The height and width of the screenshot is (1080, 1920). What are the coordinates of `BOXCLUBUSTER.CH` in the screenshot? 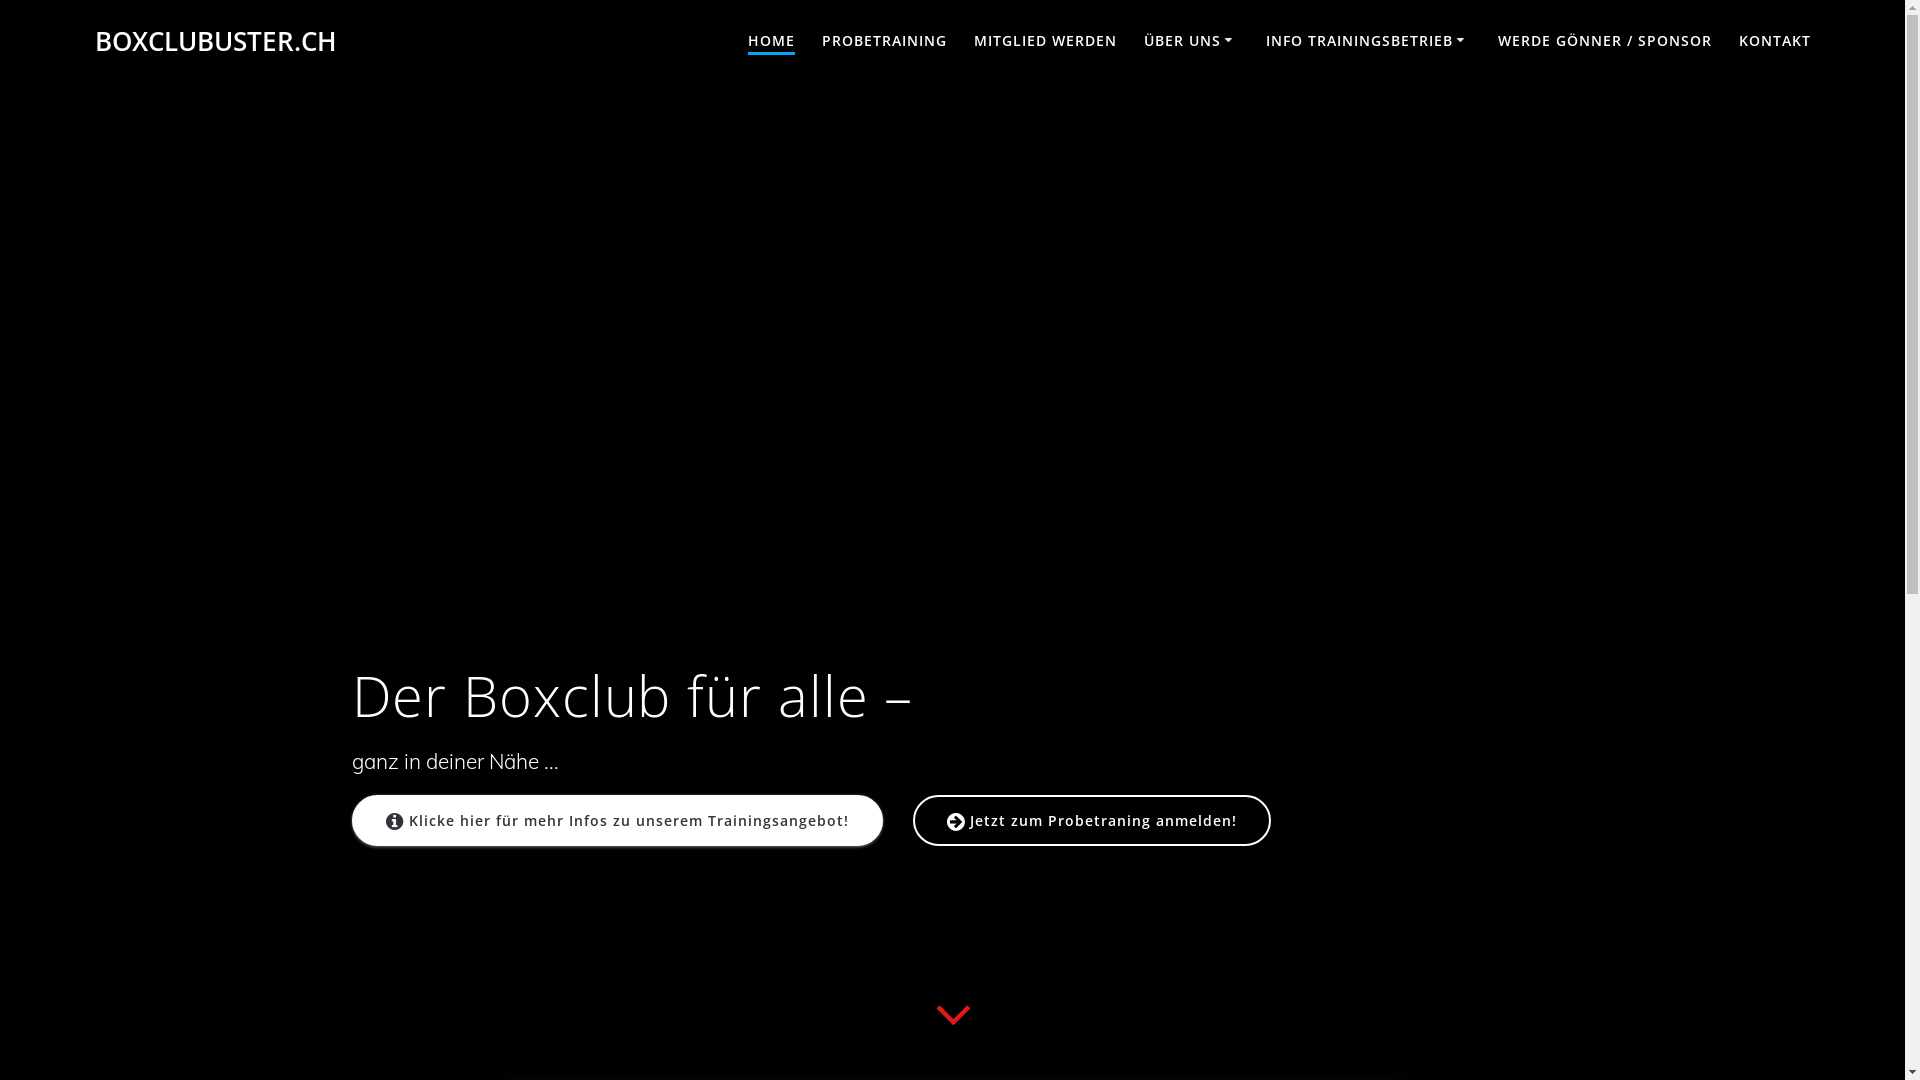 It's located at (216, 42).